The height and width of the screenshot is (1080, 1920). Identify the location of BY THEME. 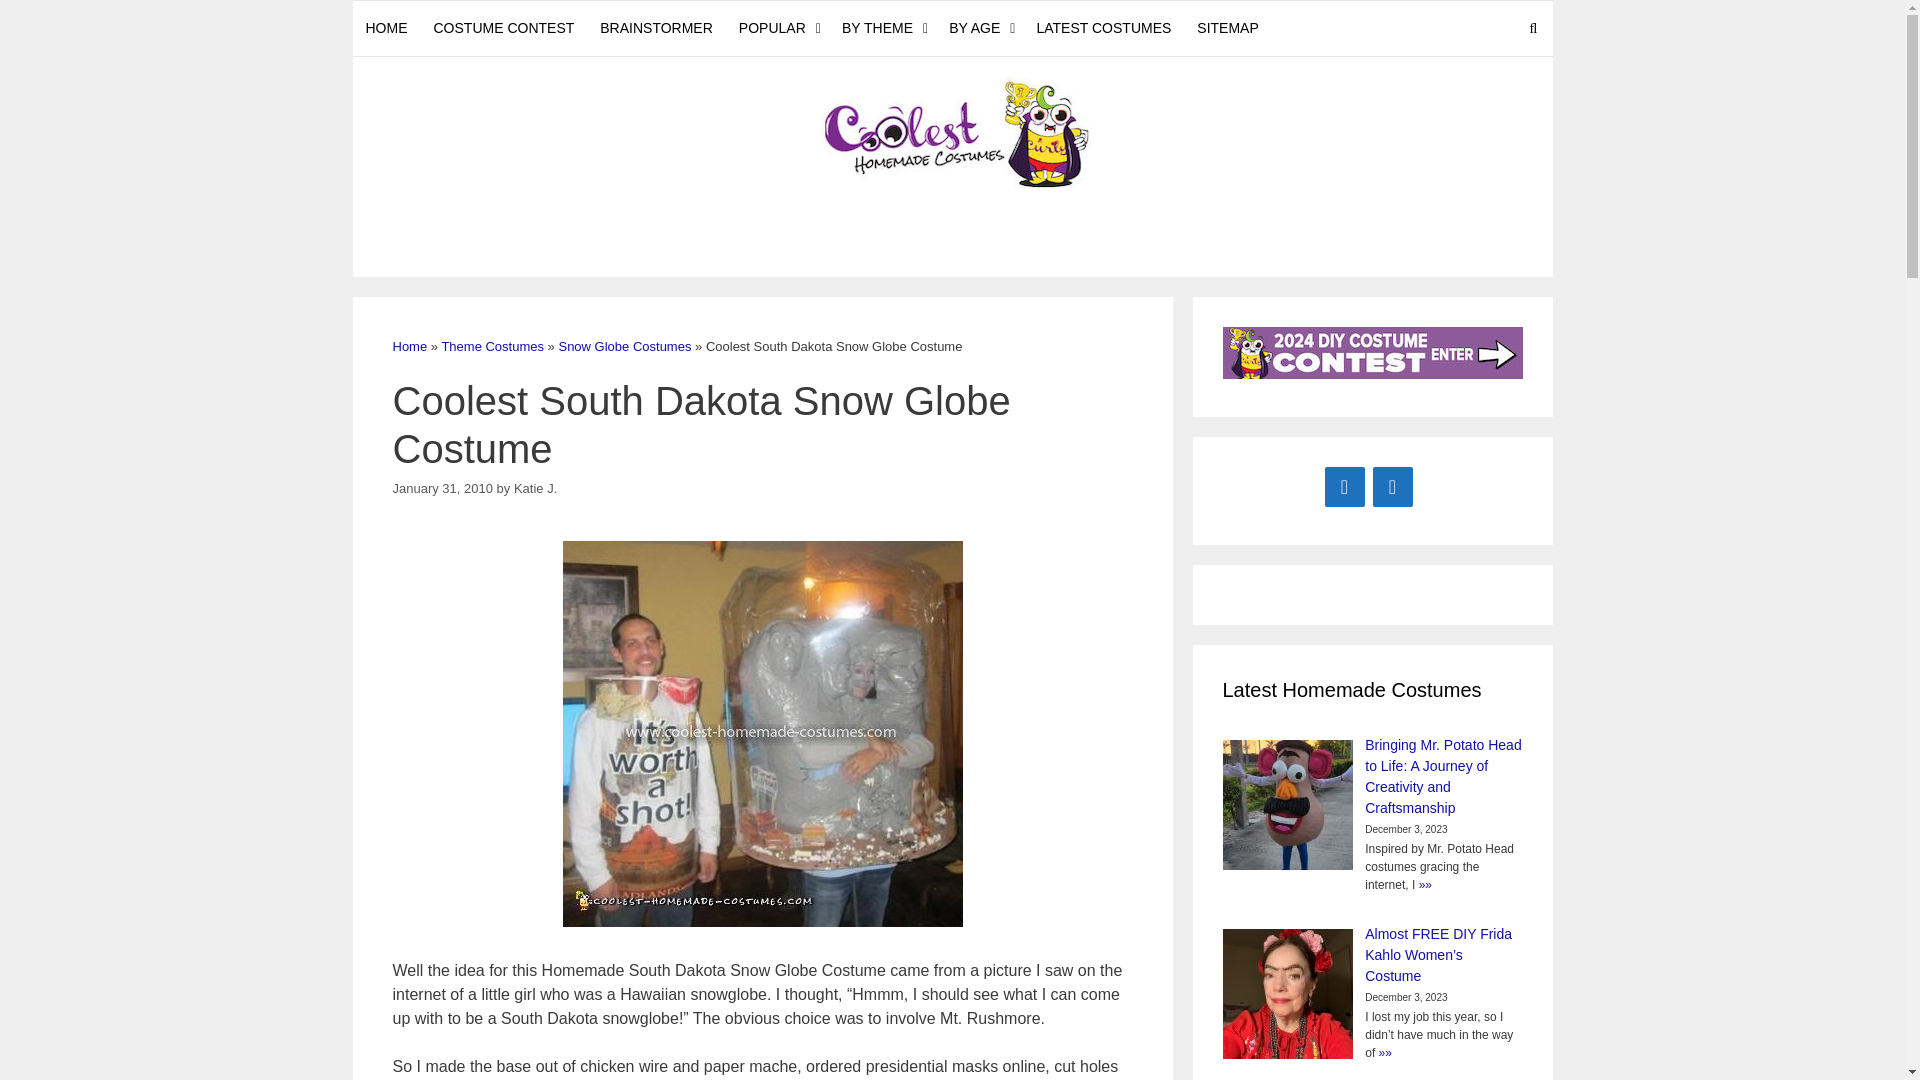
(882, 28).